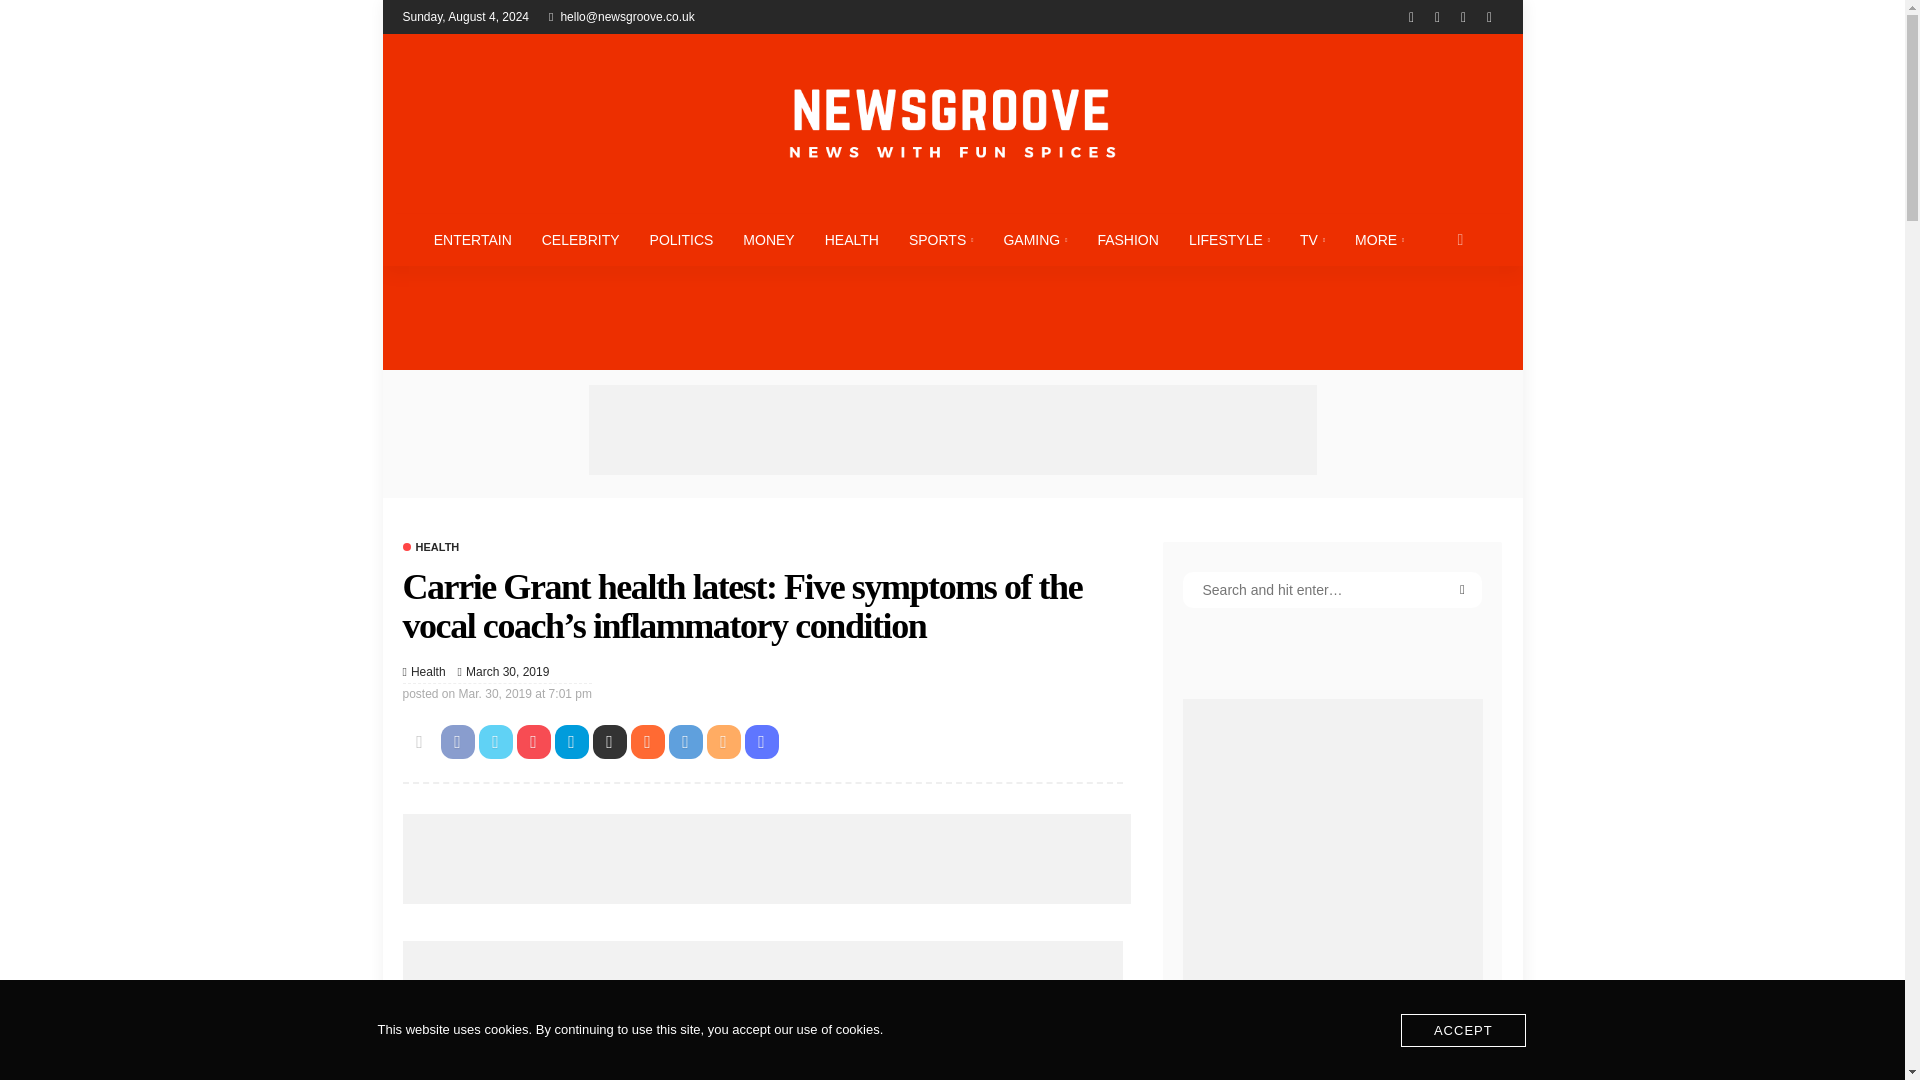  I want to click on Advertisement, so click(951, 430).